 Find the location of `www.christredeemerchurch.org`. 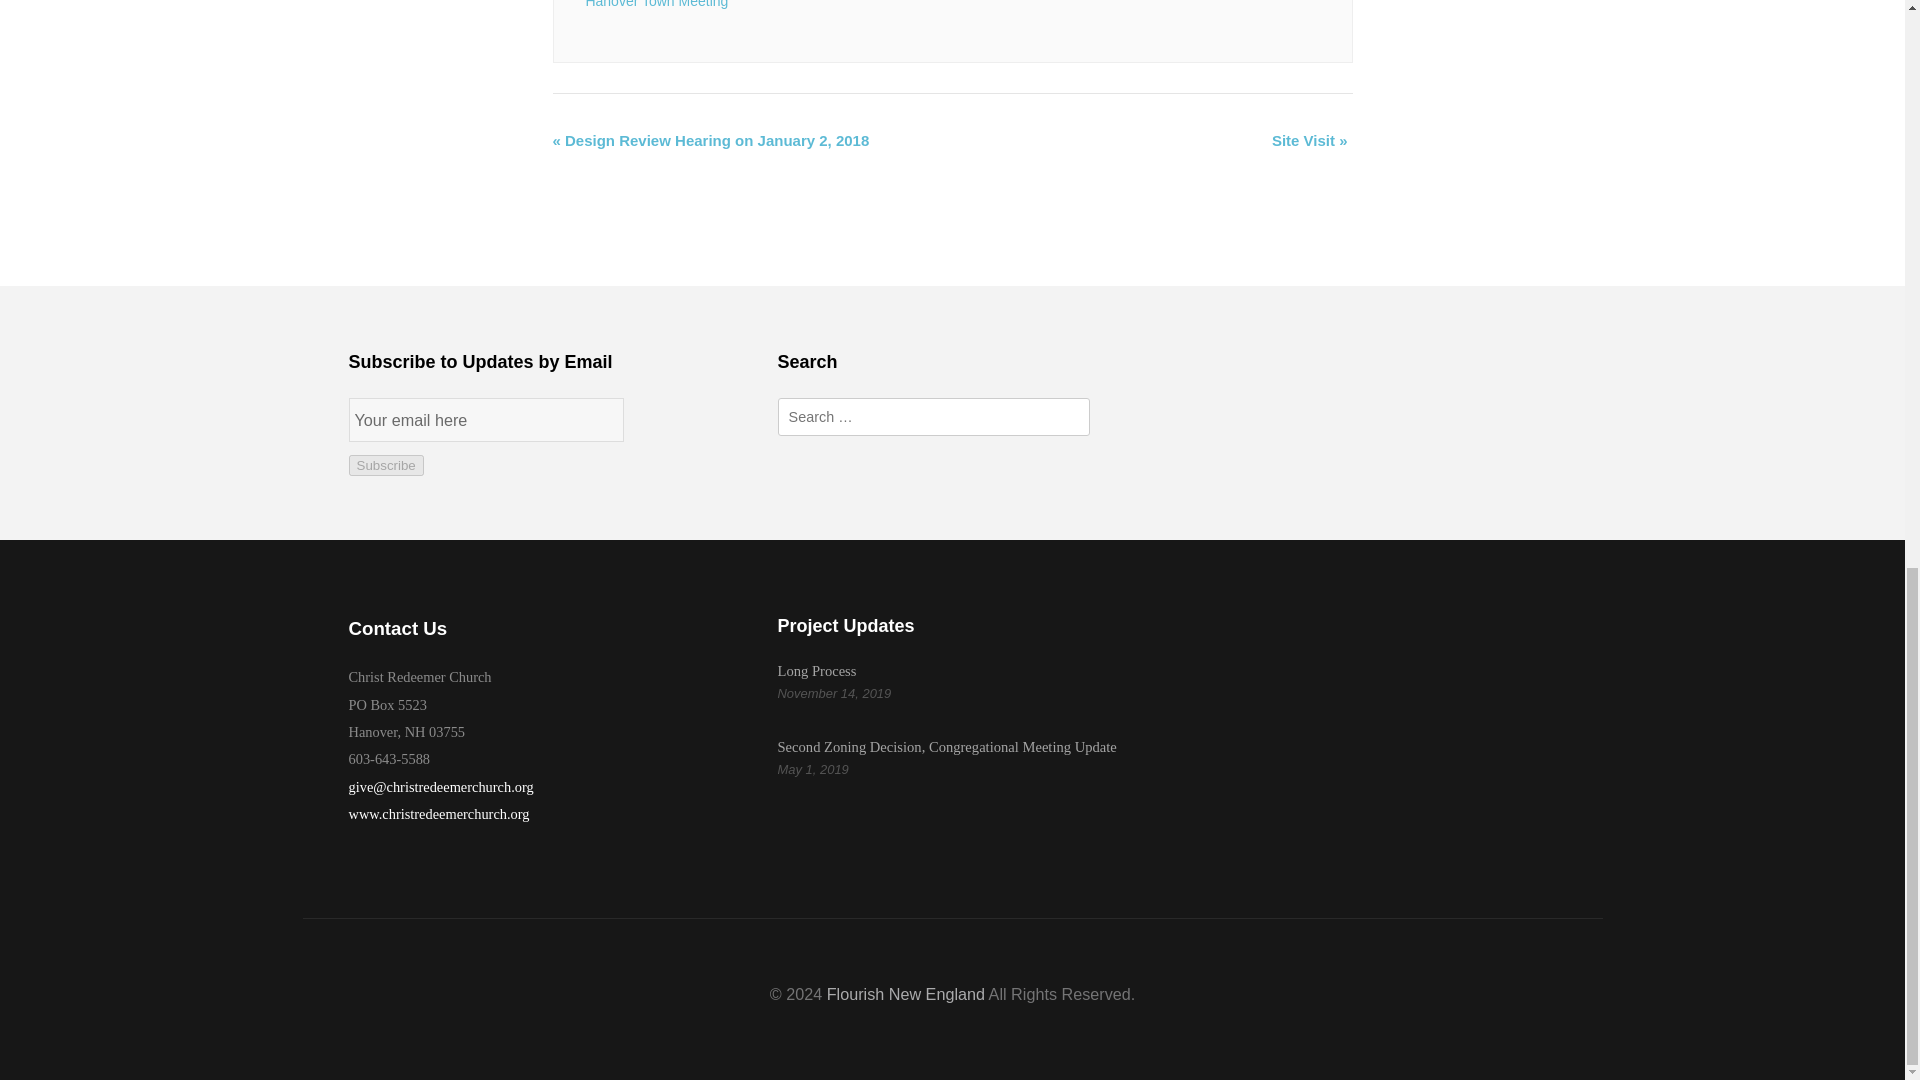

www.christredeemerchurch.org is located at coordinates (438, 813).